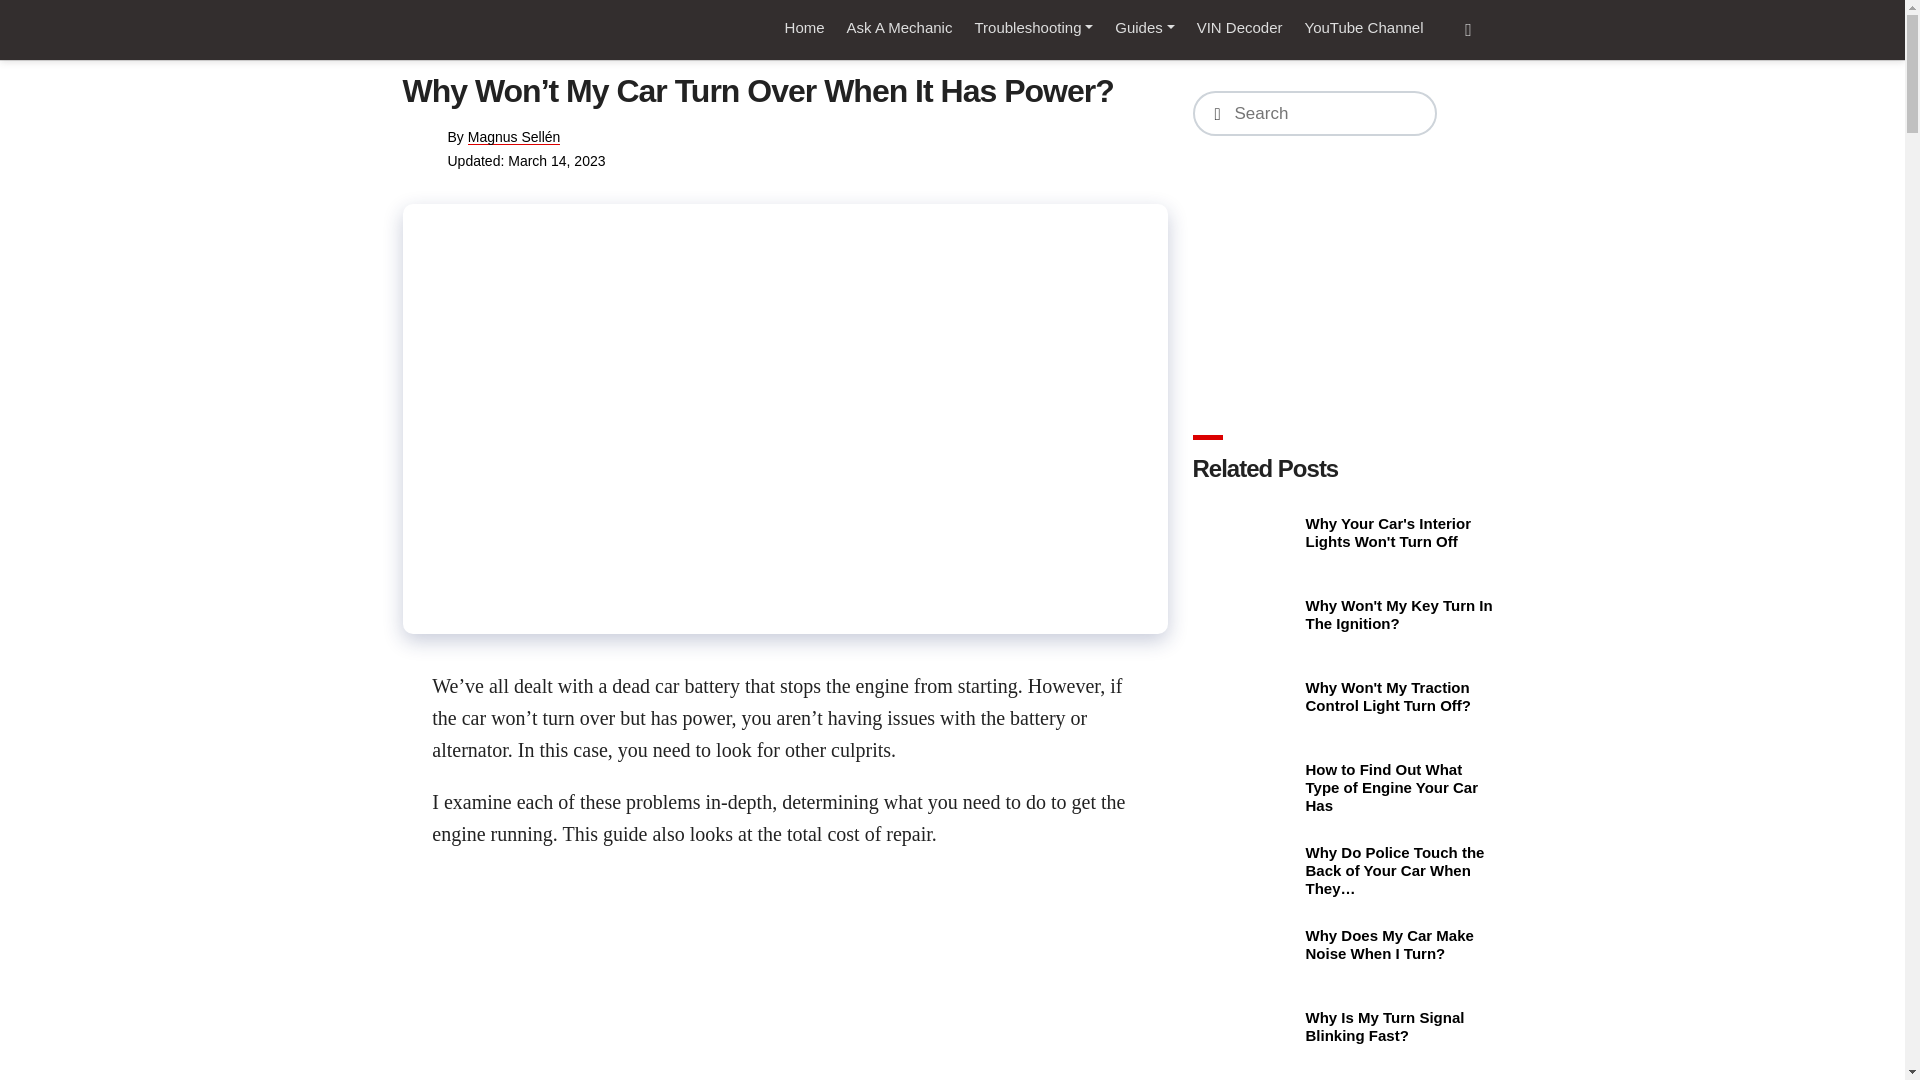  What do you see at coordinates (1246, 704) in the screenshot?
I see `Why Won't My Traction Control Light Turn Off?` at bounding box center [1246, 704].